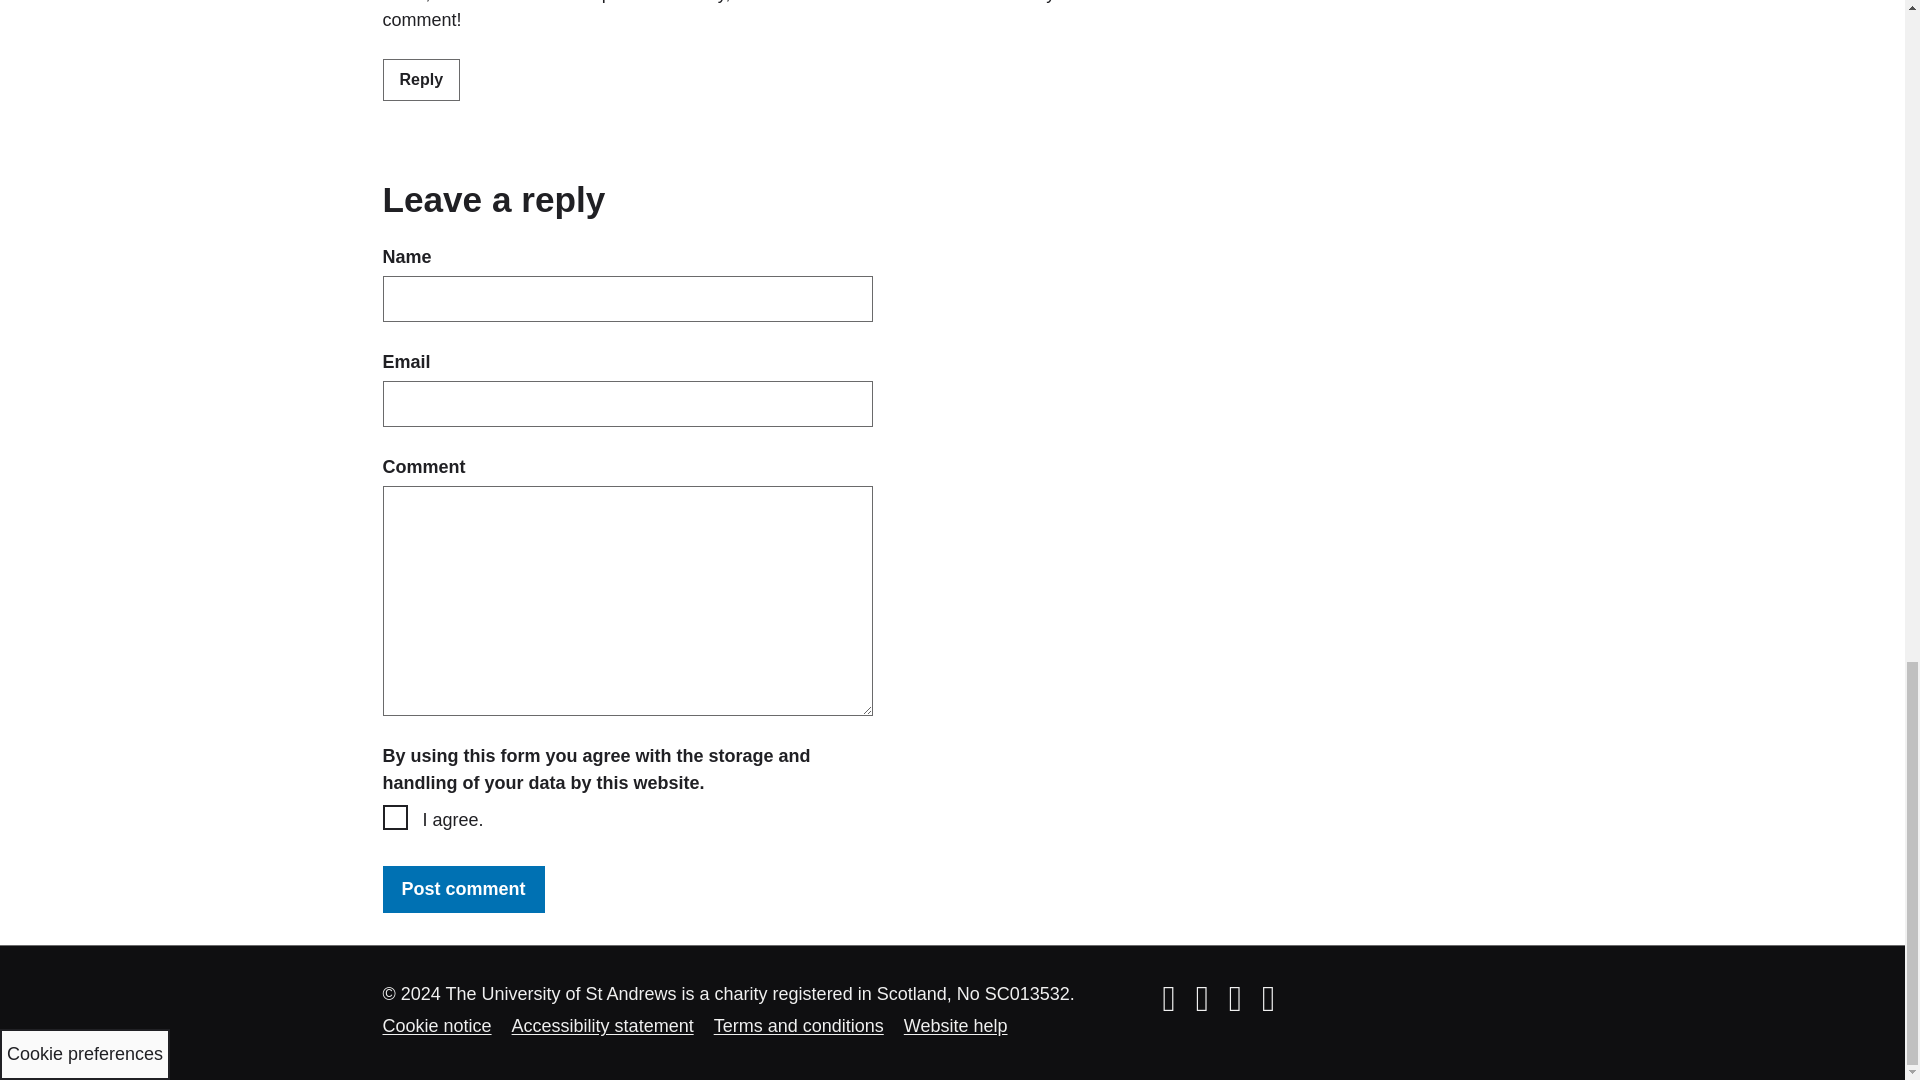 The height and width of the screenshot is (1080, 1920). I want to click on Post comment, so click(462, 889).